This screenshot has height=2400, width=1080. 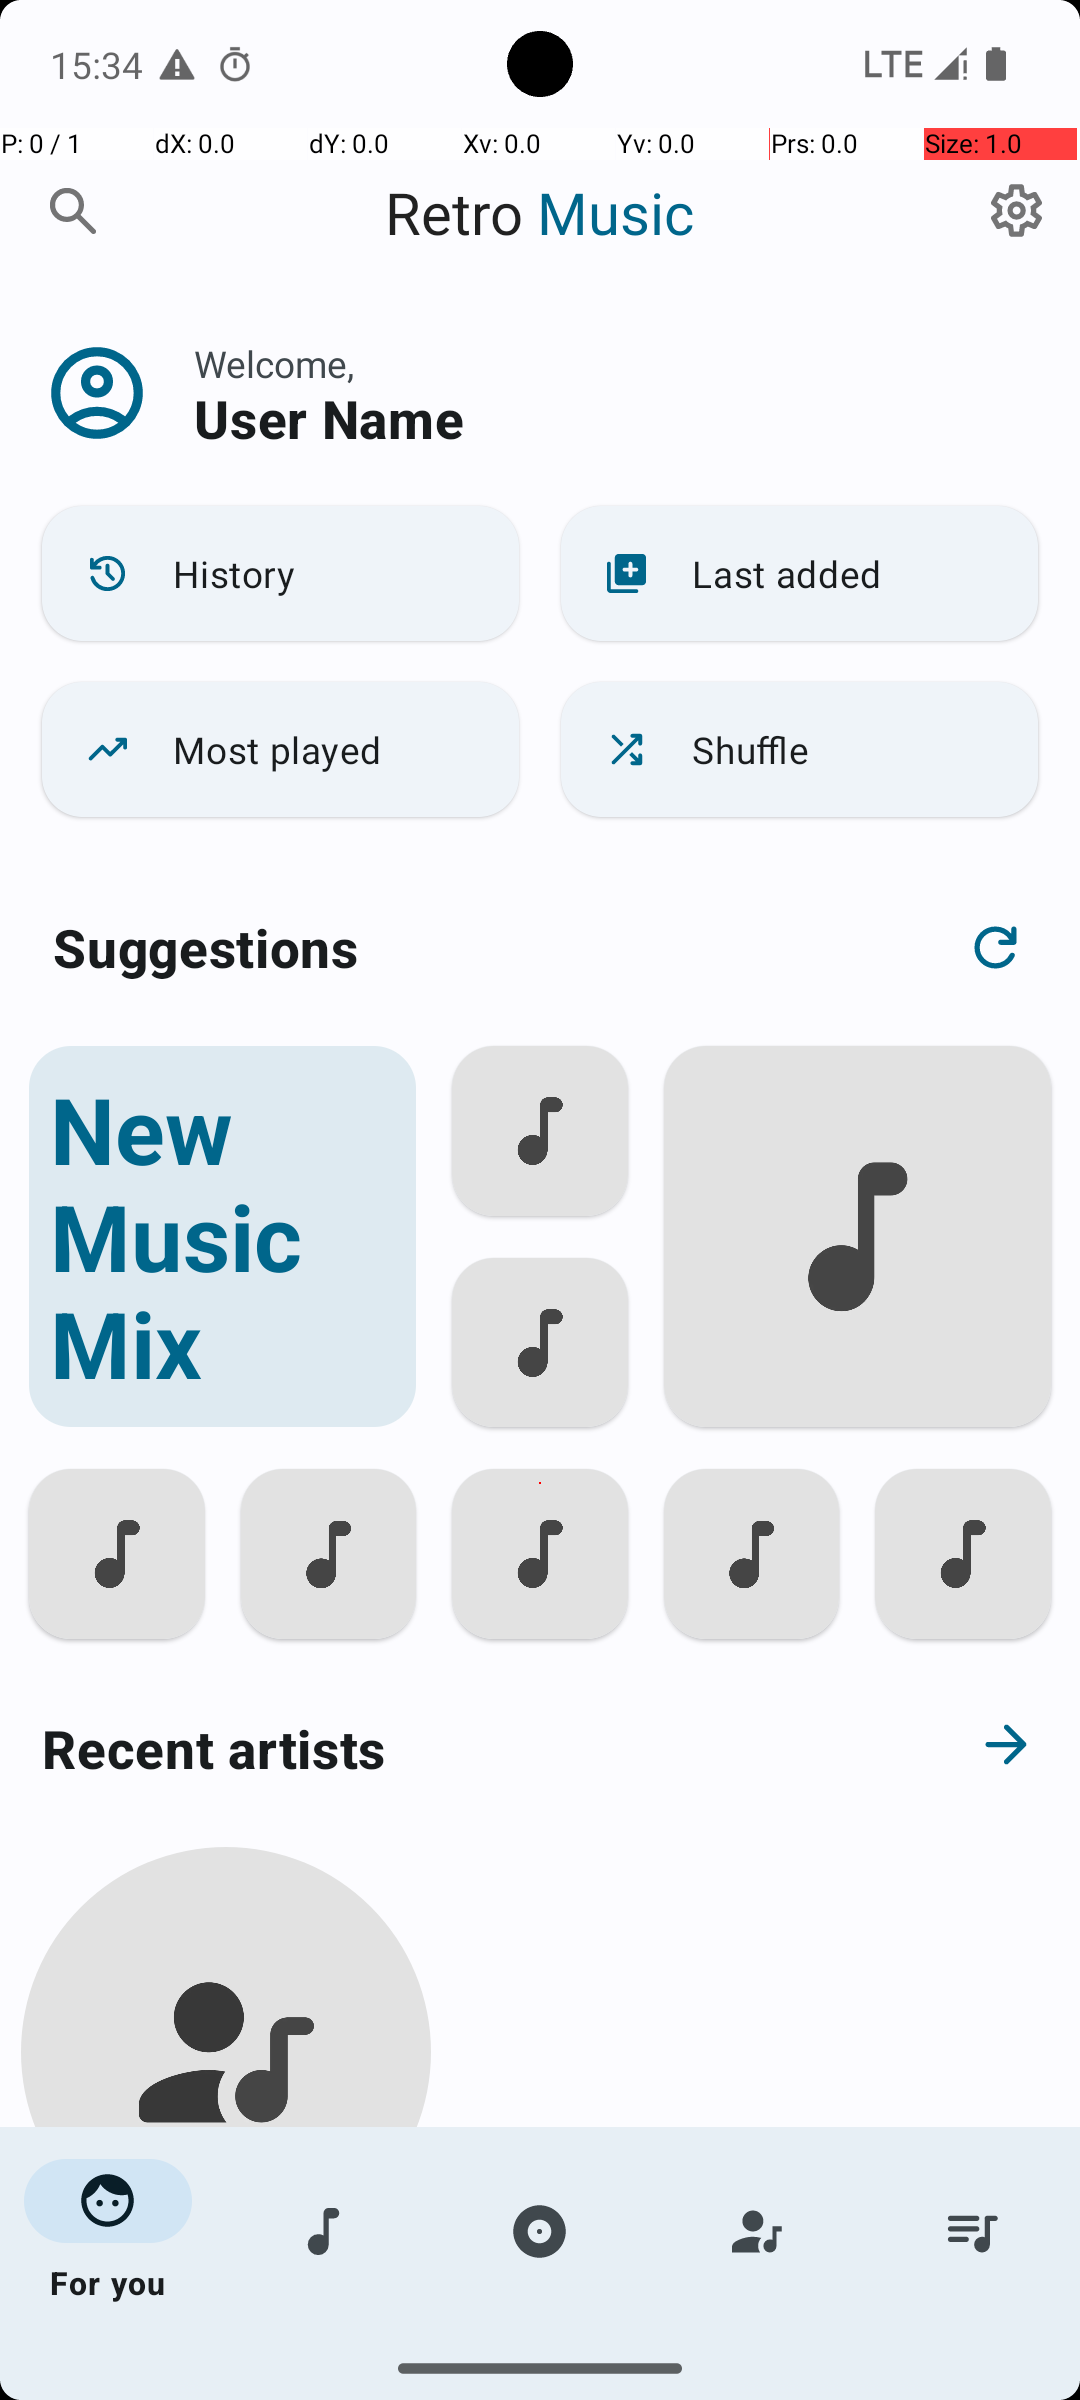 What do you see at coordinates (324, 2232) in the screenshot?
I see `Songs` at bounding box center [324, 2232].